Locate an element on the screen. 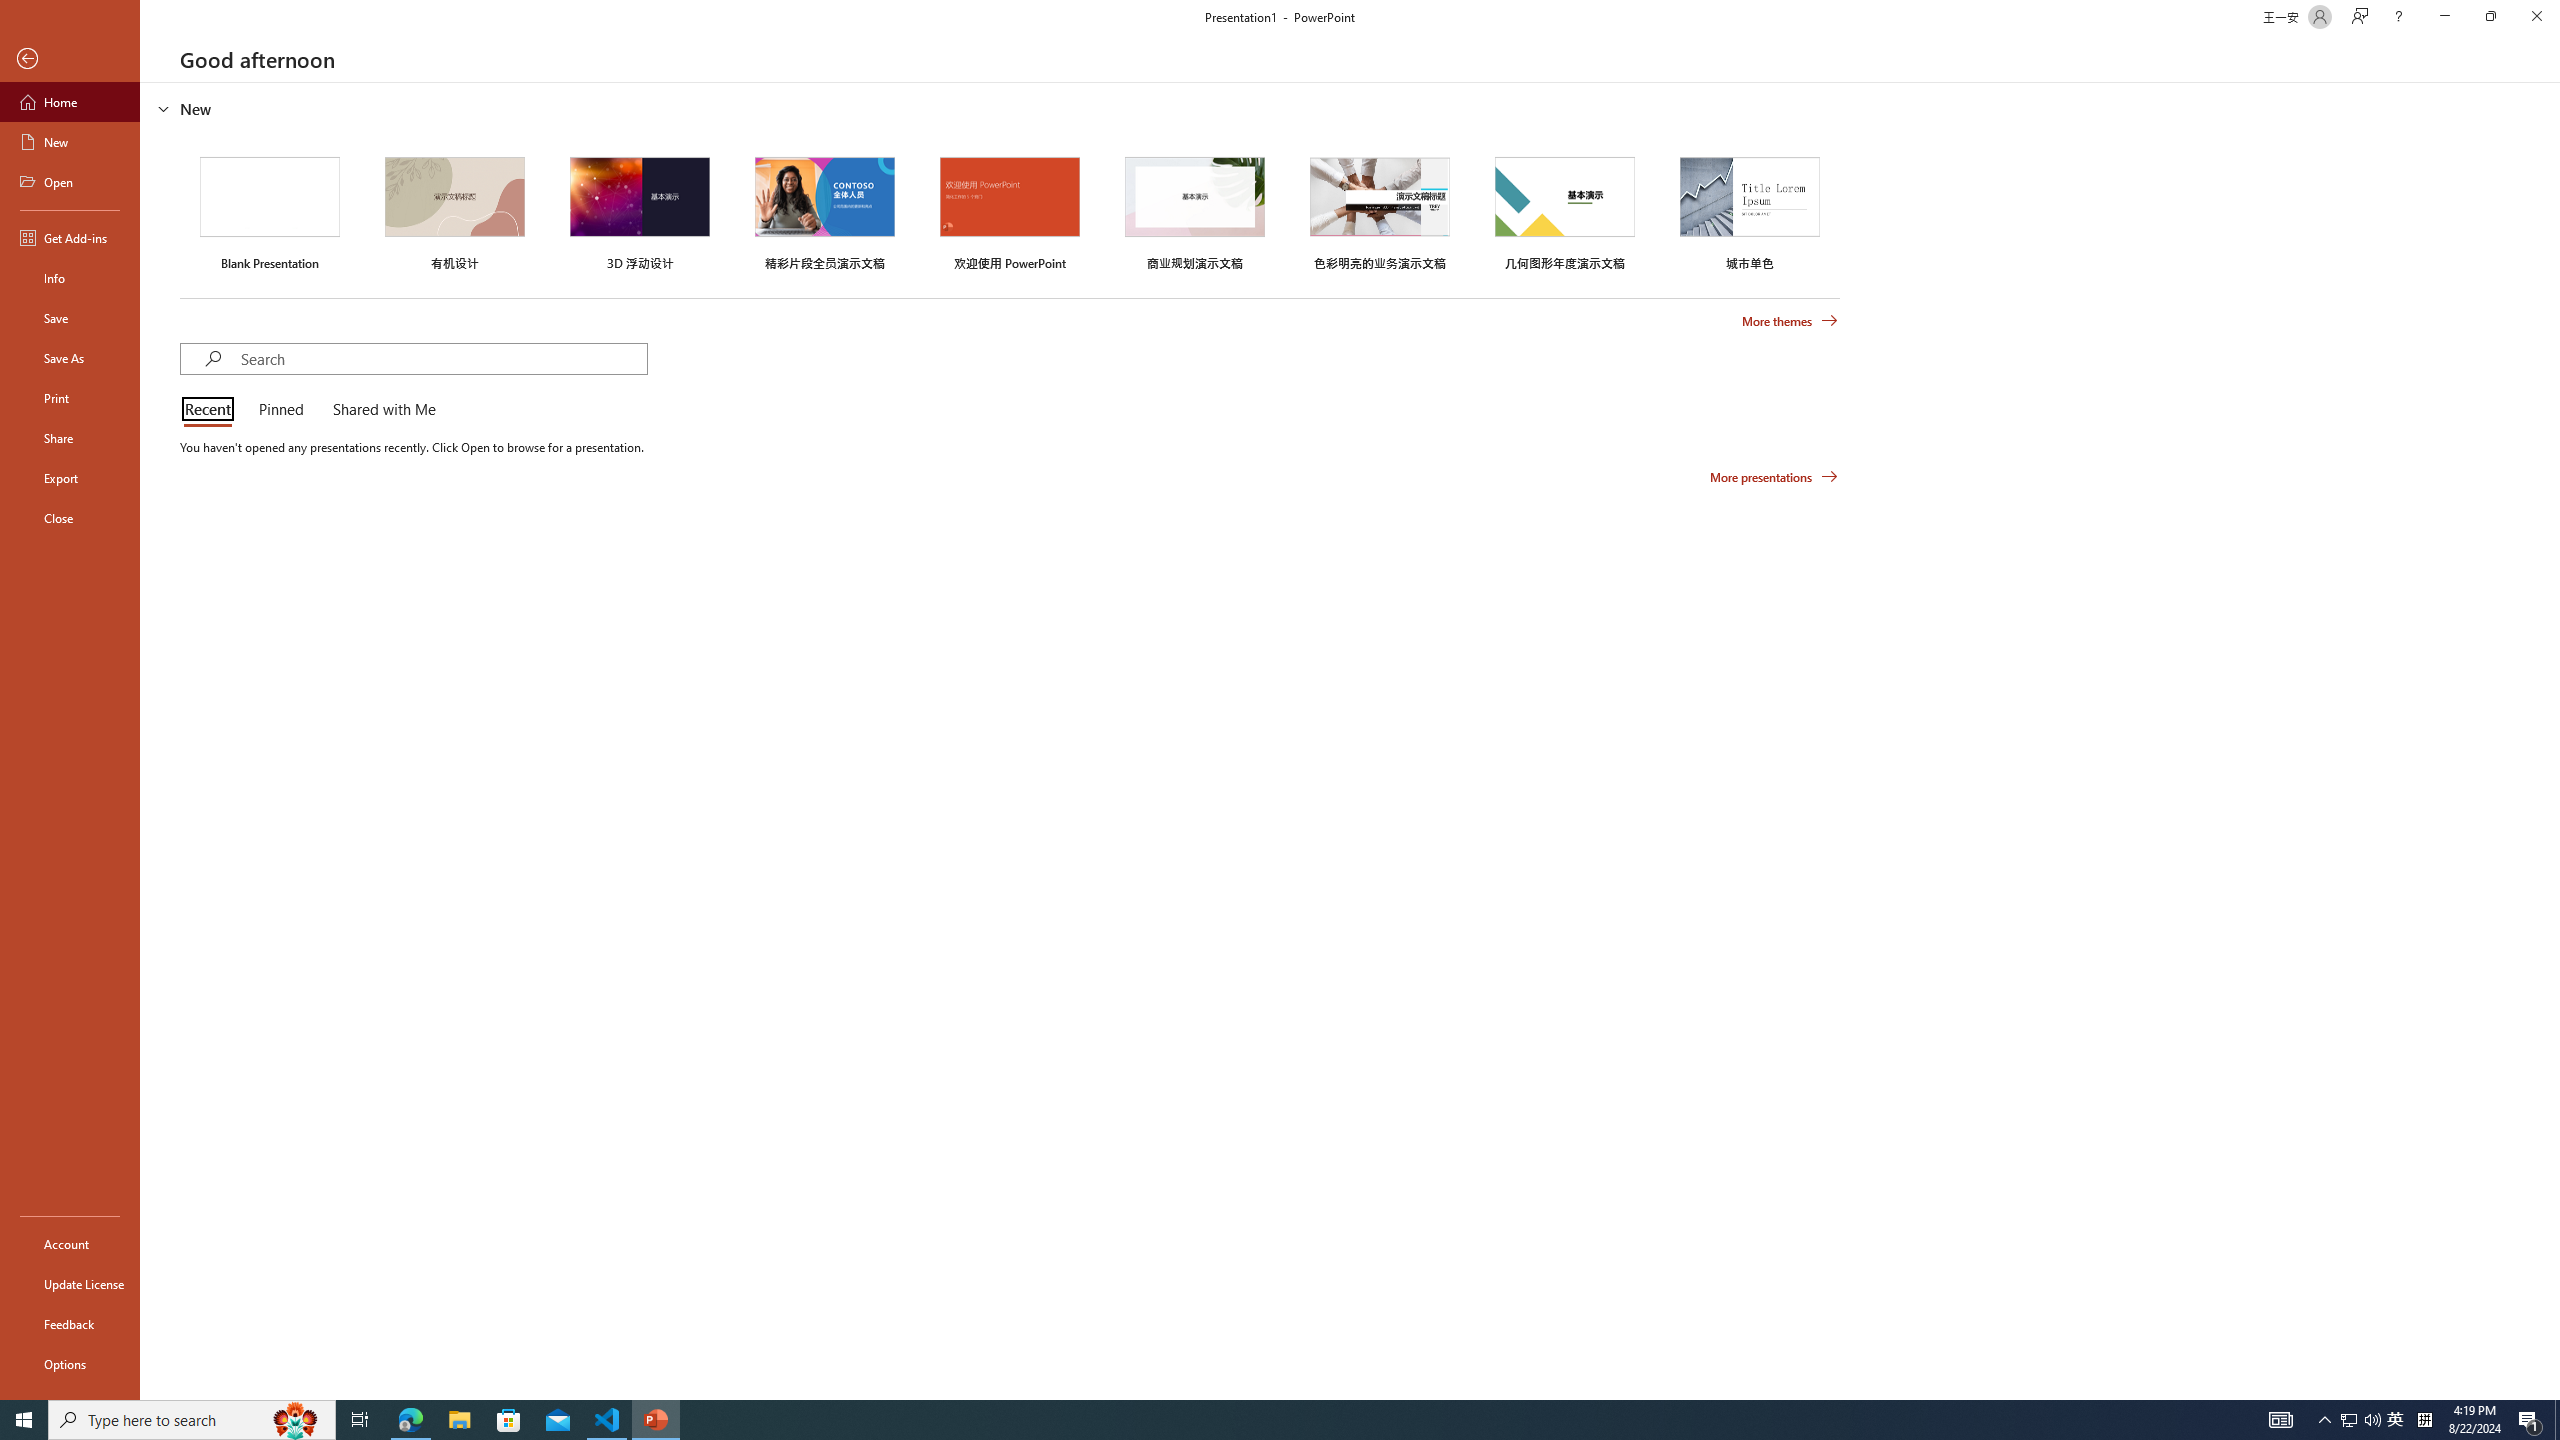 The image size is (2560, 1440). Restore Down is located at coordinates (2490, 17).